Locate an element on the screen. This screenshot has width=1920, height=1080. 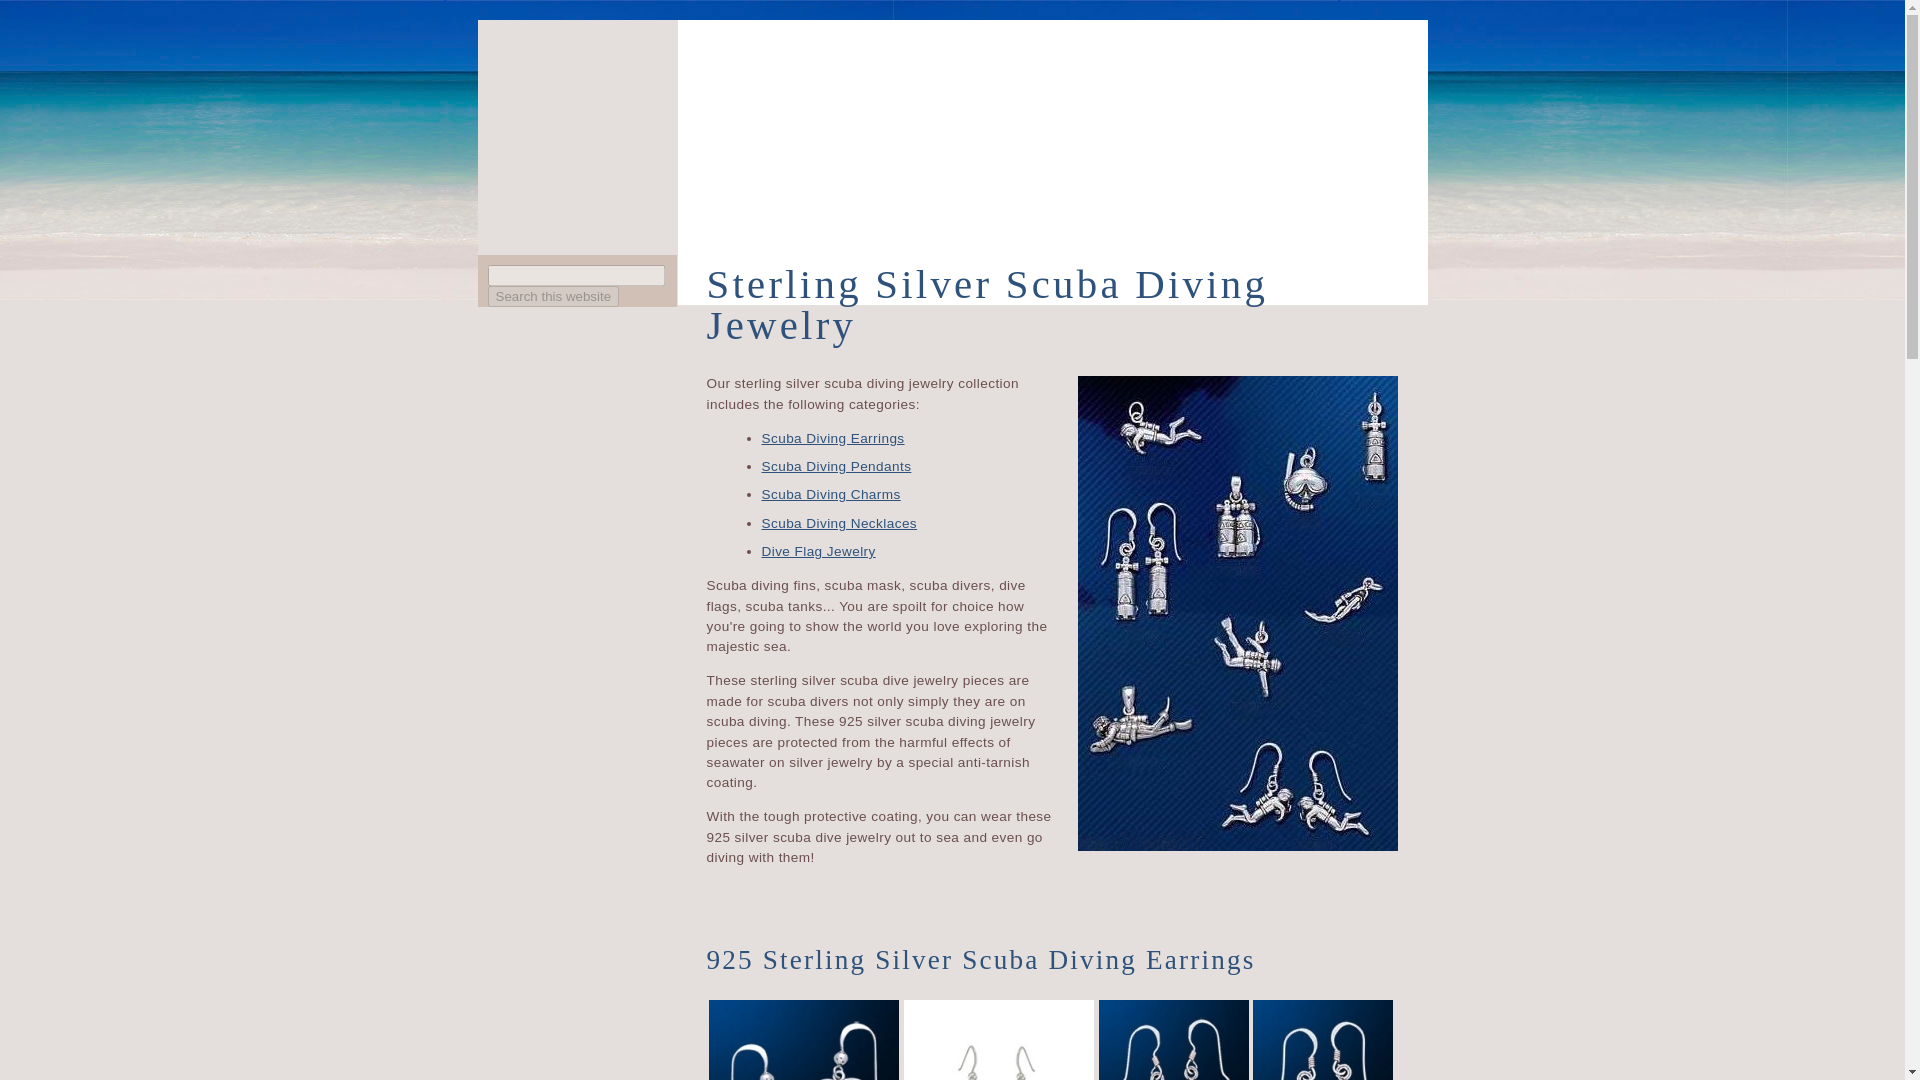
Scuba Diving Necklaces is located at coordinates (840, 524).